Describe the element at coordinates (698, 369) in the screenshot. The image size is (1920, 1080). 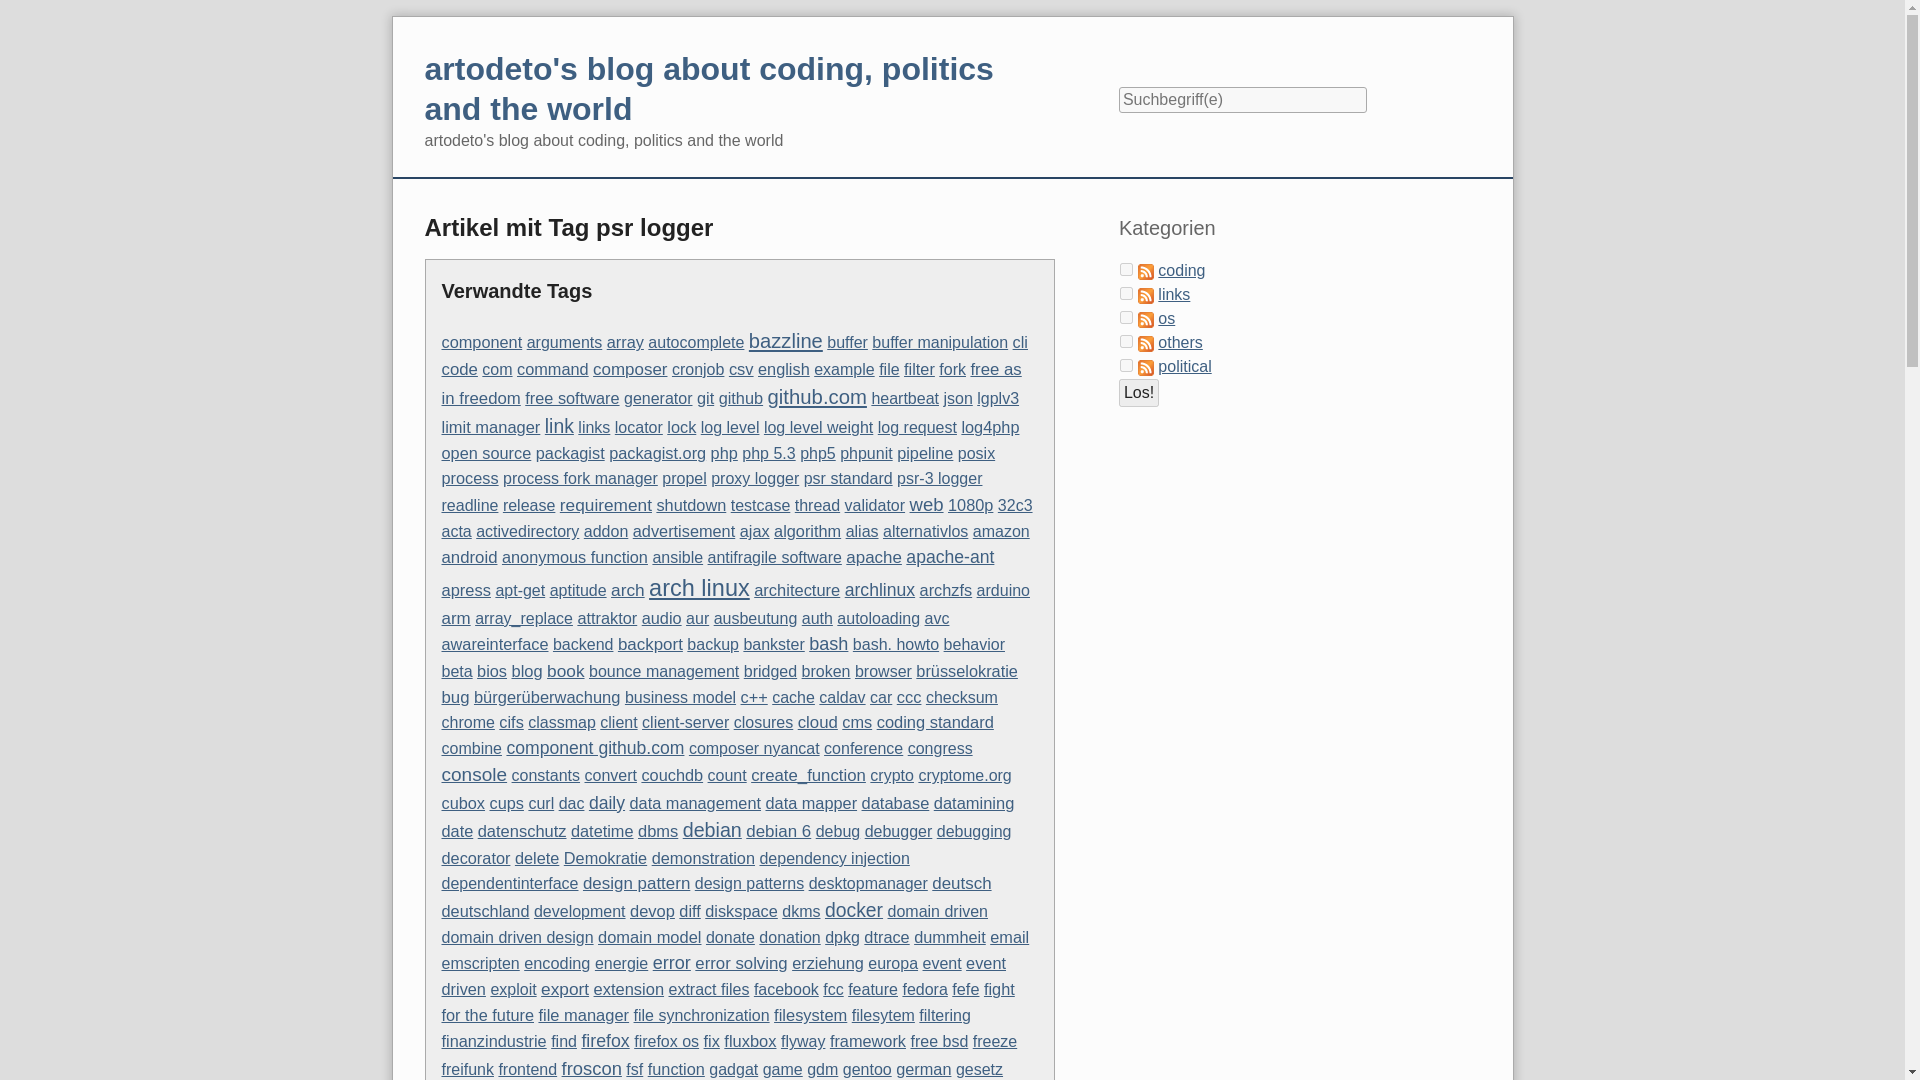
I see `cronjob` at that location.